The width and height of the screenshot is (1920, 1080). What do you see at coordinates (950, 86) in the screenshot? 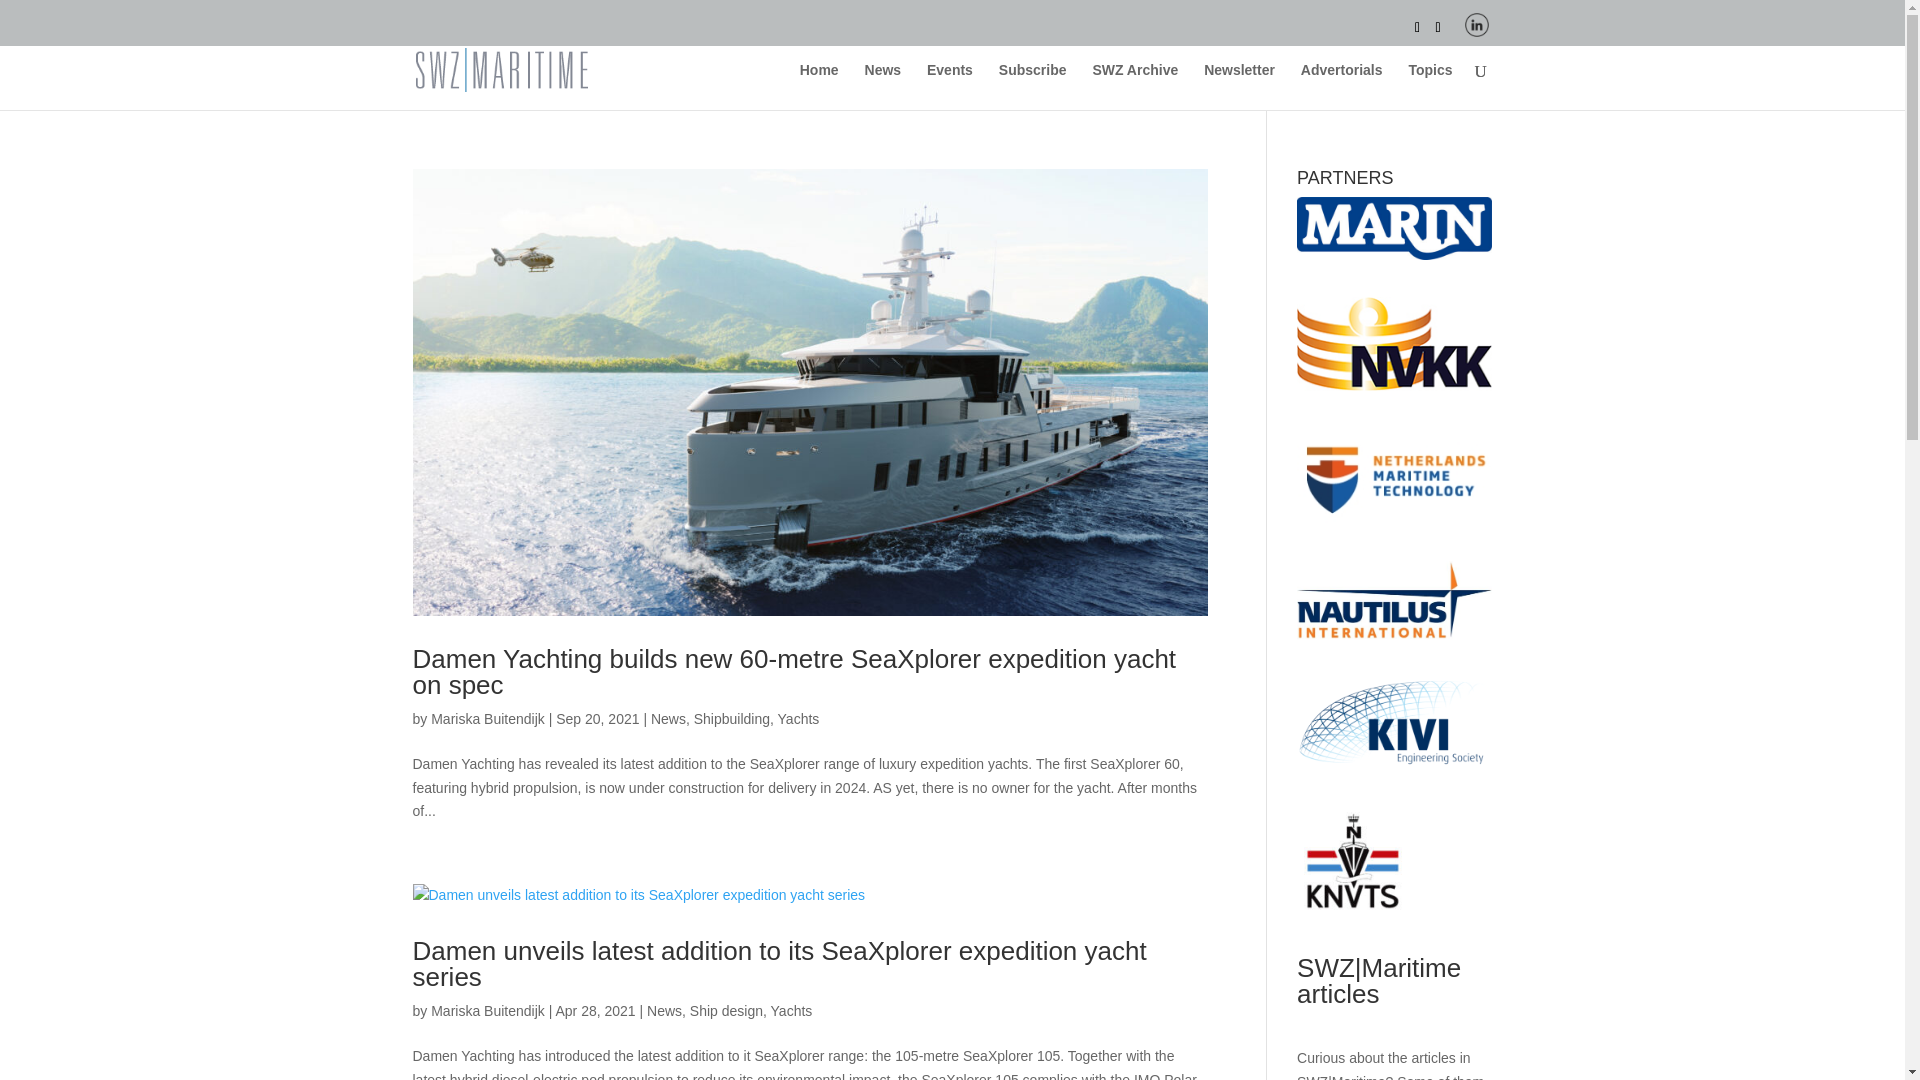
I see `Events` at bounding box center [950, 86].